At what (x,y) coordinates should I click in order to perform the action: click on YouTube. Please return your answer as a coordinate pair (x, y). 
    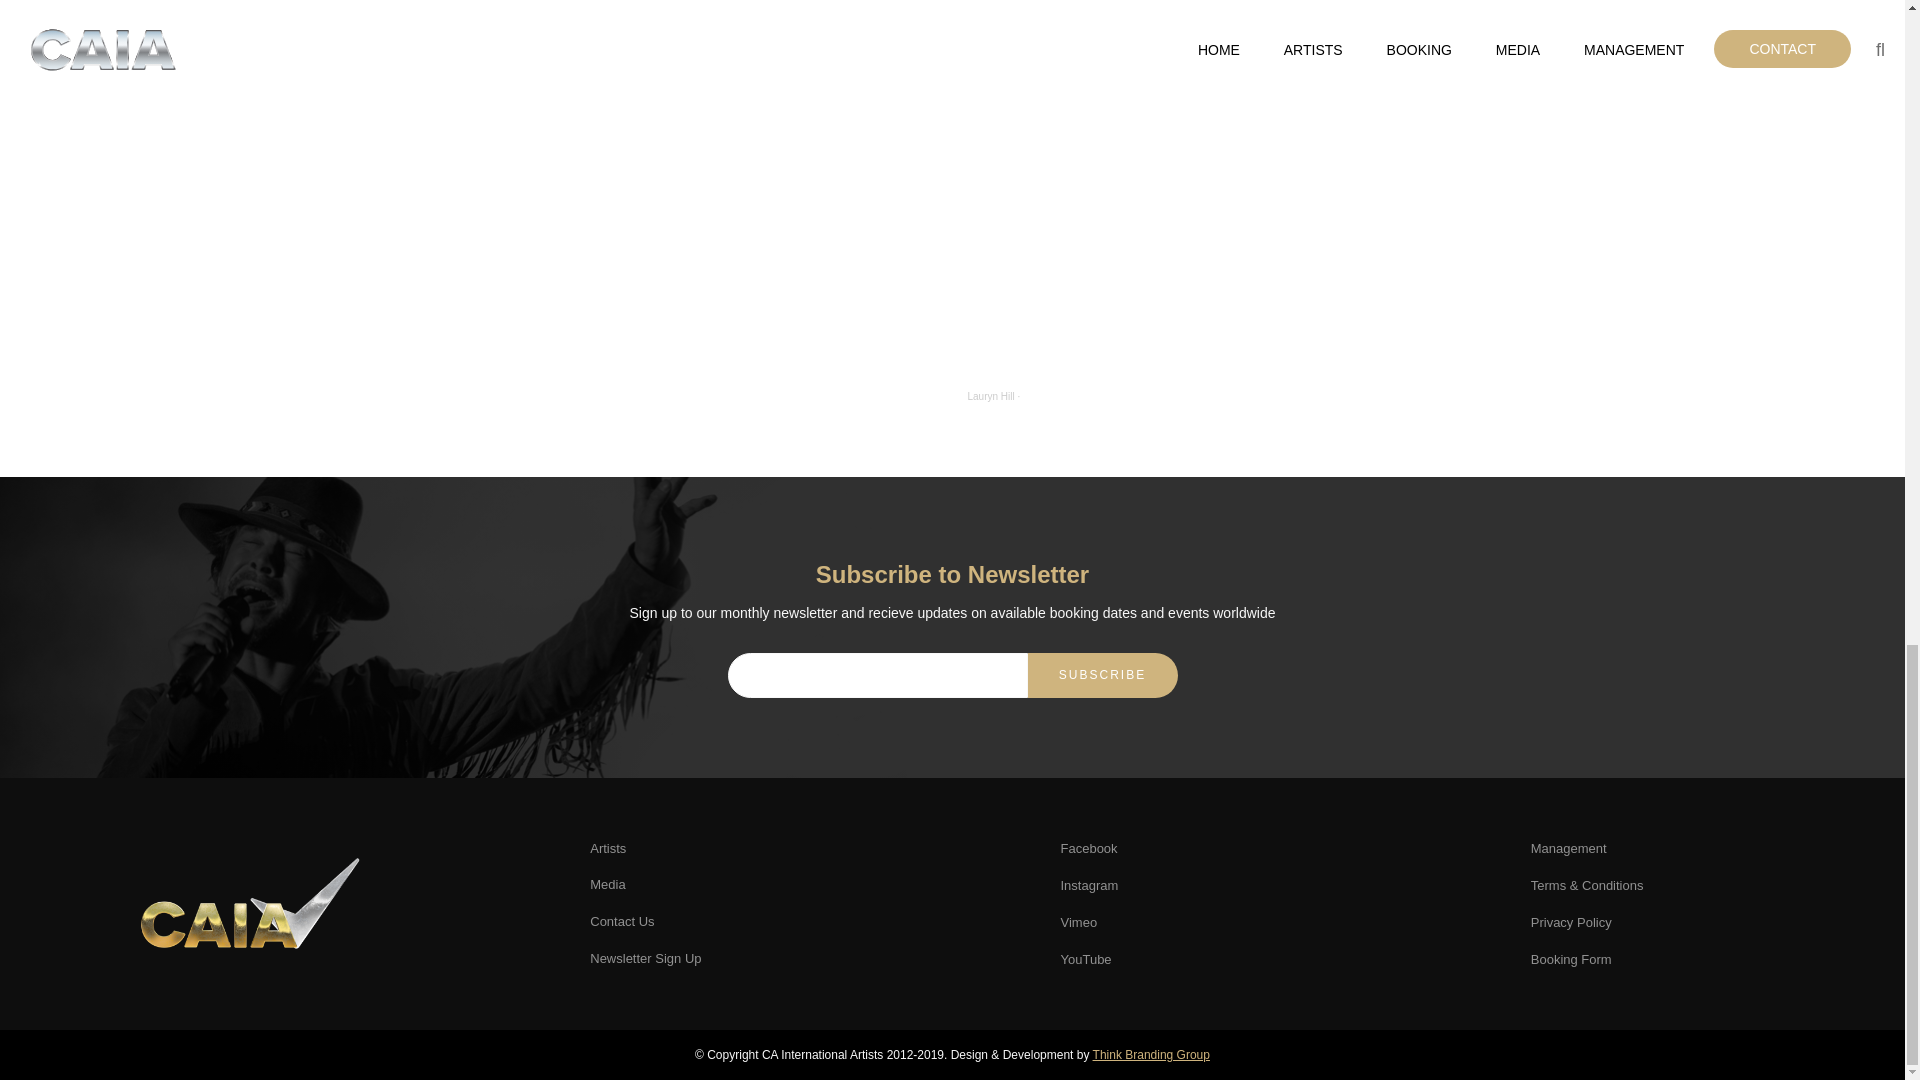
    Looking at the image, I should click on (1085, 958).